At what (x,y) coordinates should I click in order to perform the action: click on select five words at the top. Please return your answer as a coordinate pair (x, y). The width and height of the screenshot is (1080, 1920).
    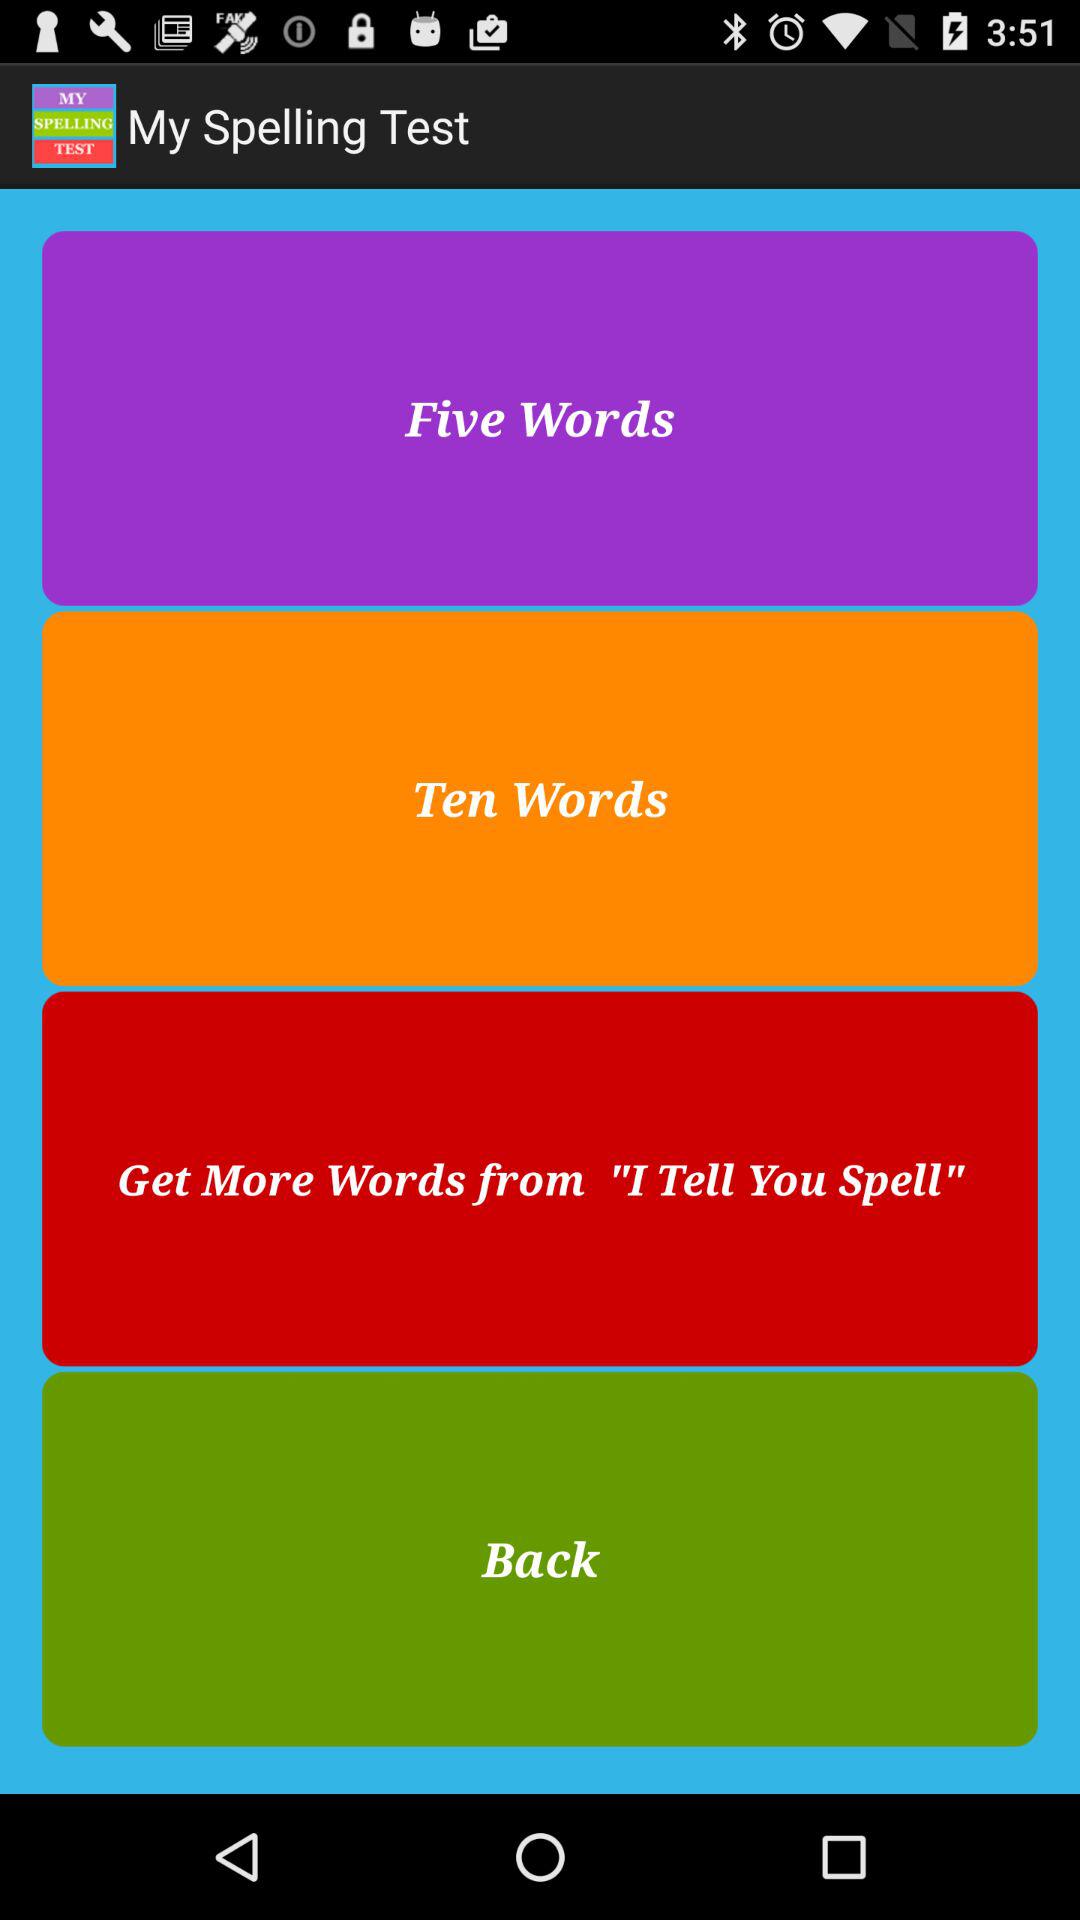
    Looking at the image, I should click on (540, 418).